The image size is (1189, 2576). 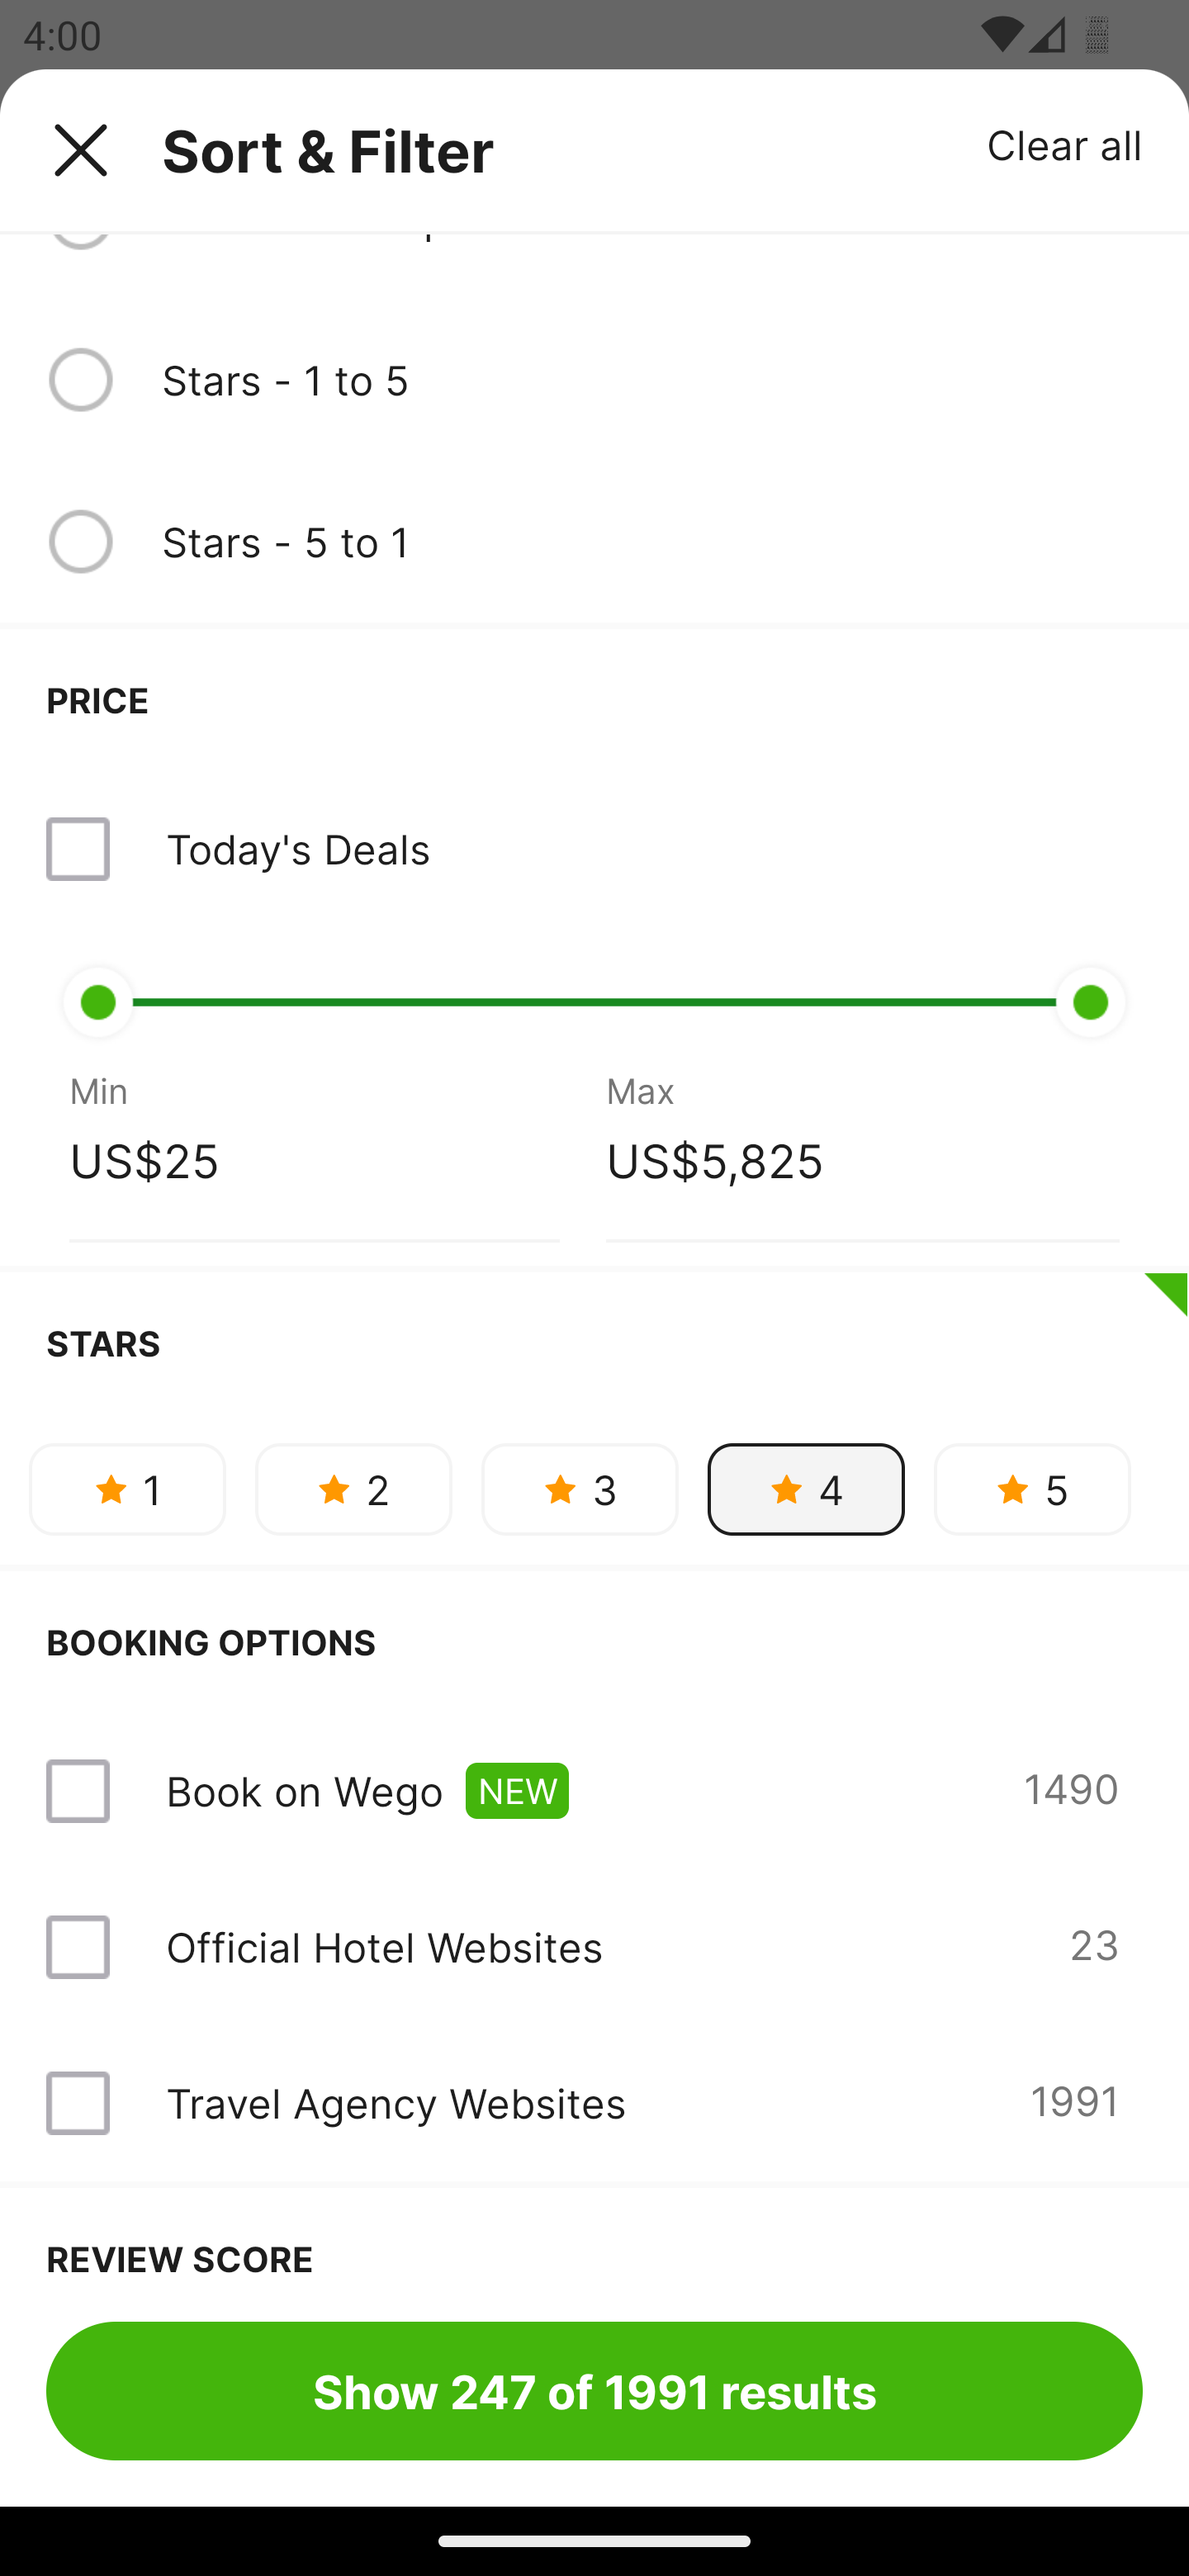 What do you see at coordinates (594, 380) in the screenshot?
I see `Stars - 1 to 5` at bounding box center [594, 380].